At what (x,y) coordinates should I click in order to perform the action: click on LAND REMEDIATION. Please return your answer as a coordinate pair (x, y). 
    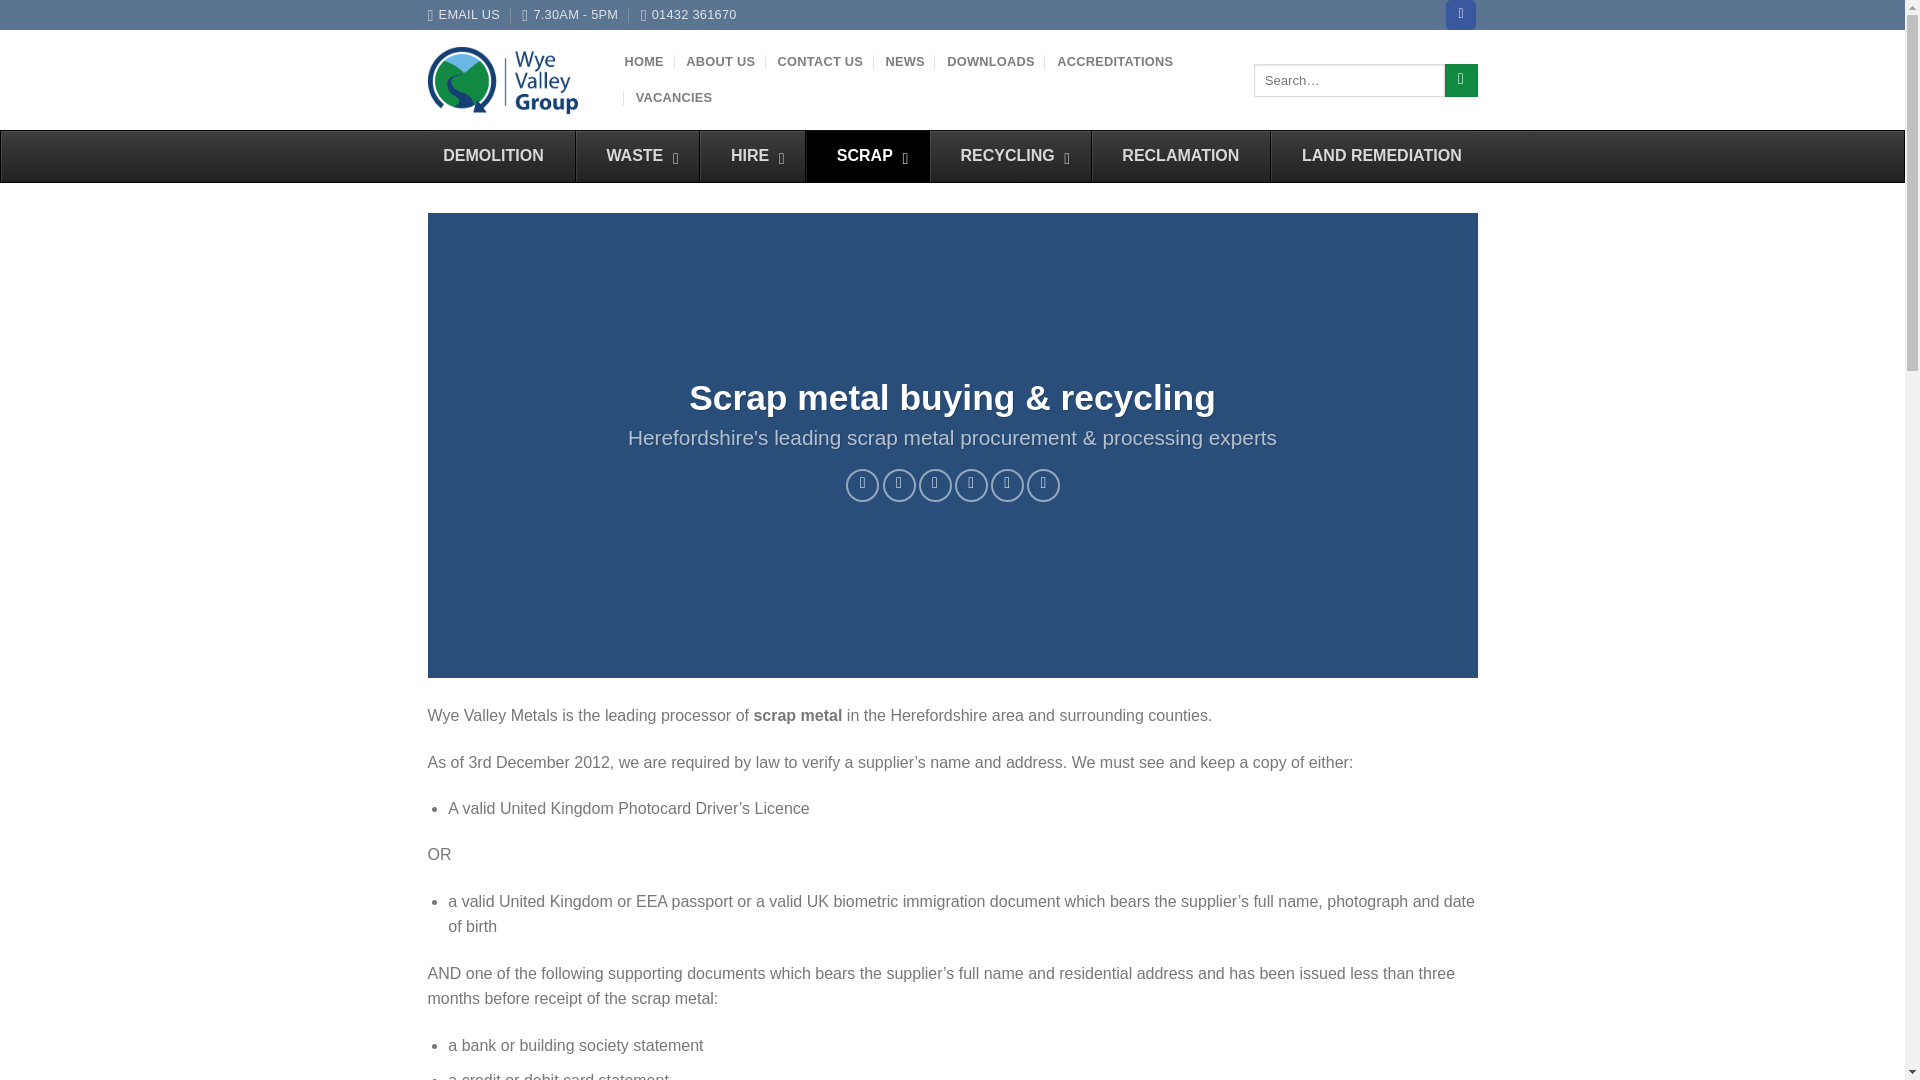
    Looking at the image, I should click on (1380, 156).